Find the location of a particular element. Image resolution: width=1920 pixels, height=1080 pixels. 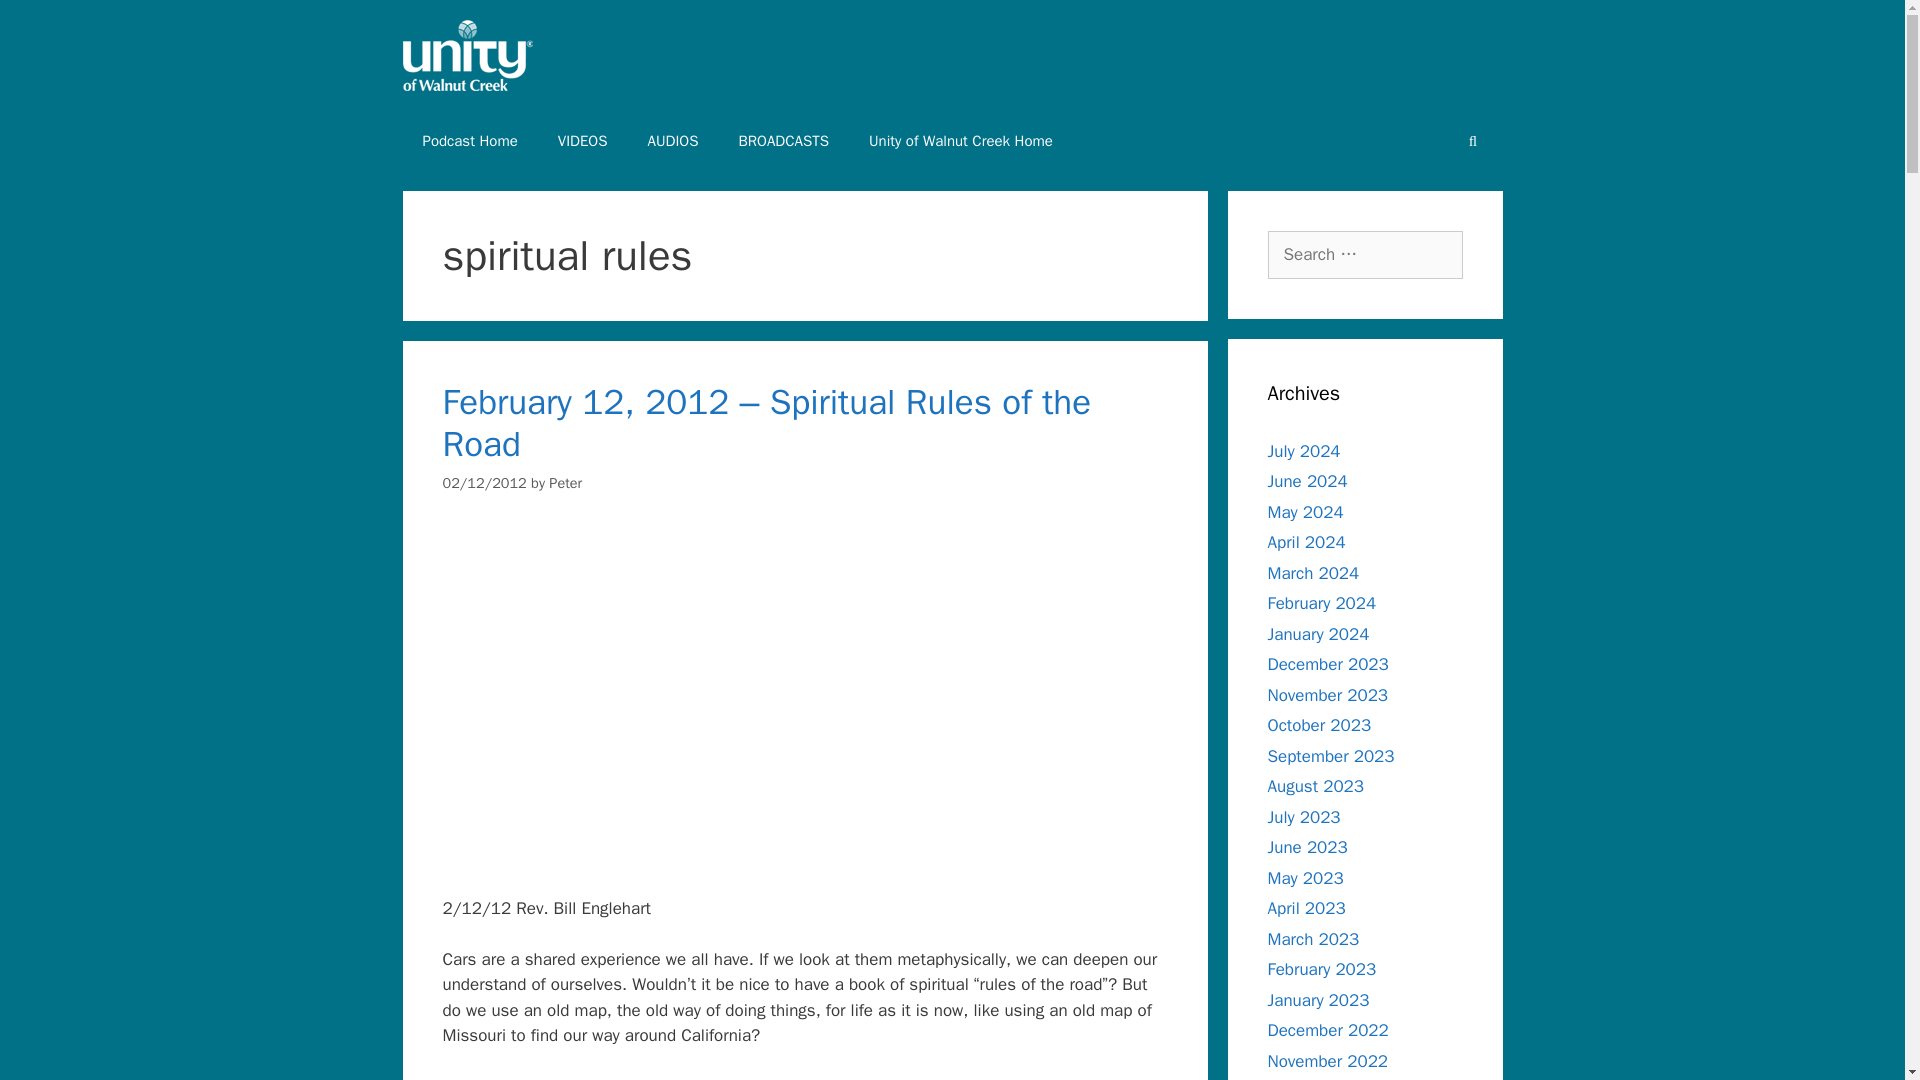

June 2024 is located at coordinates (1307, 481).